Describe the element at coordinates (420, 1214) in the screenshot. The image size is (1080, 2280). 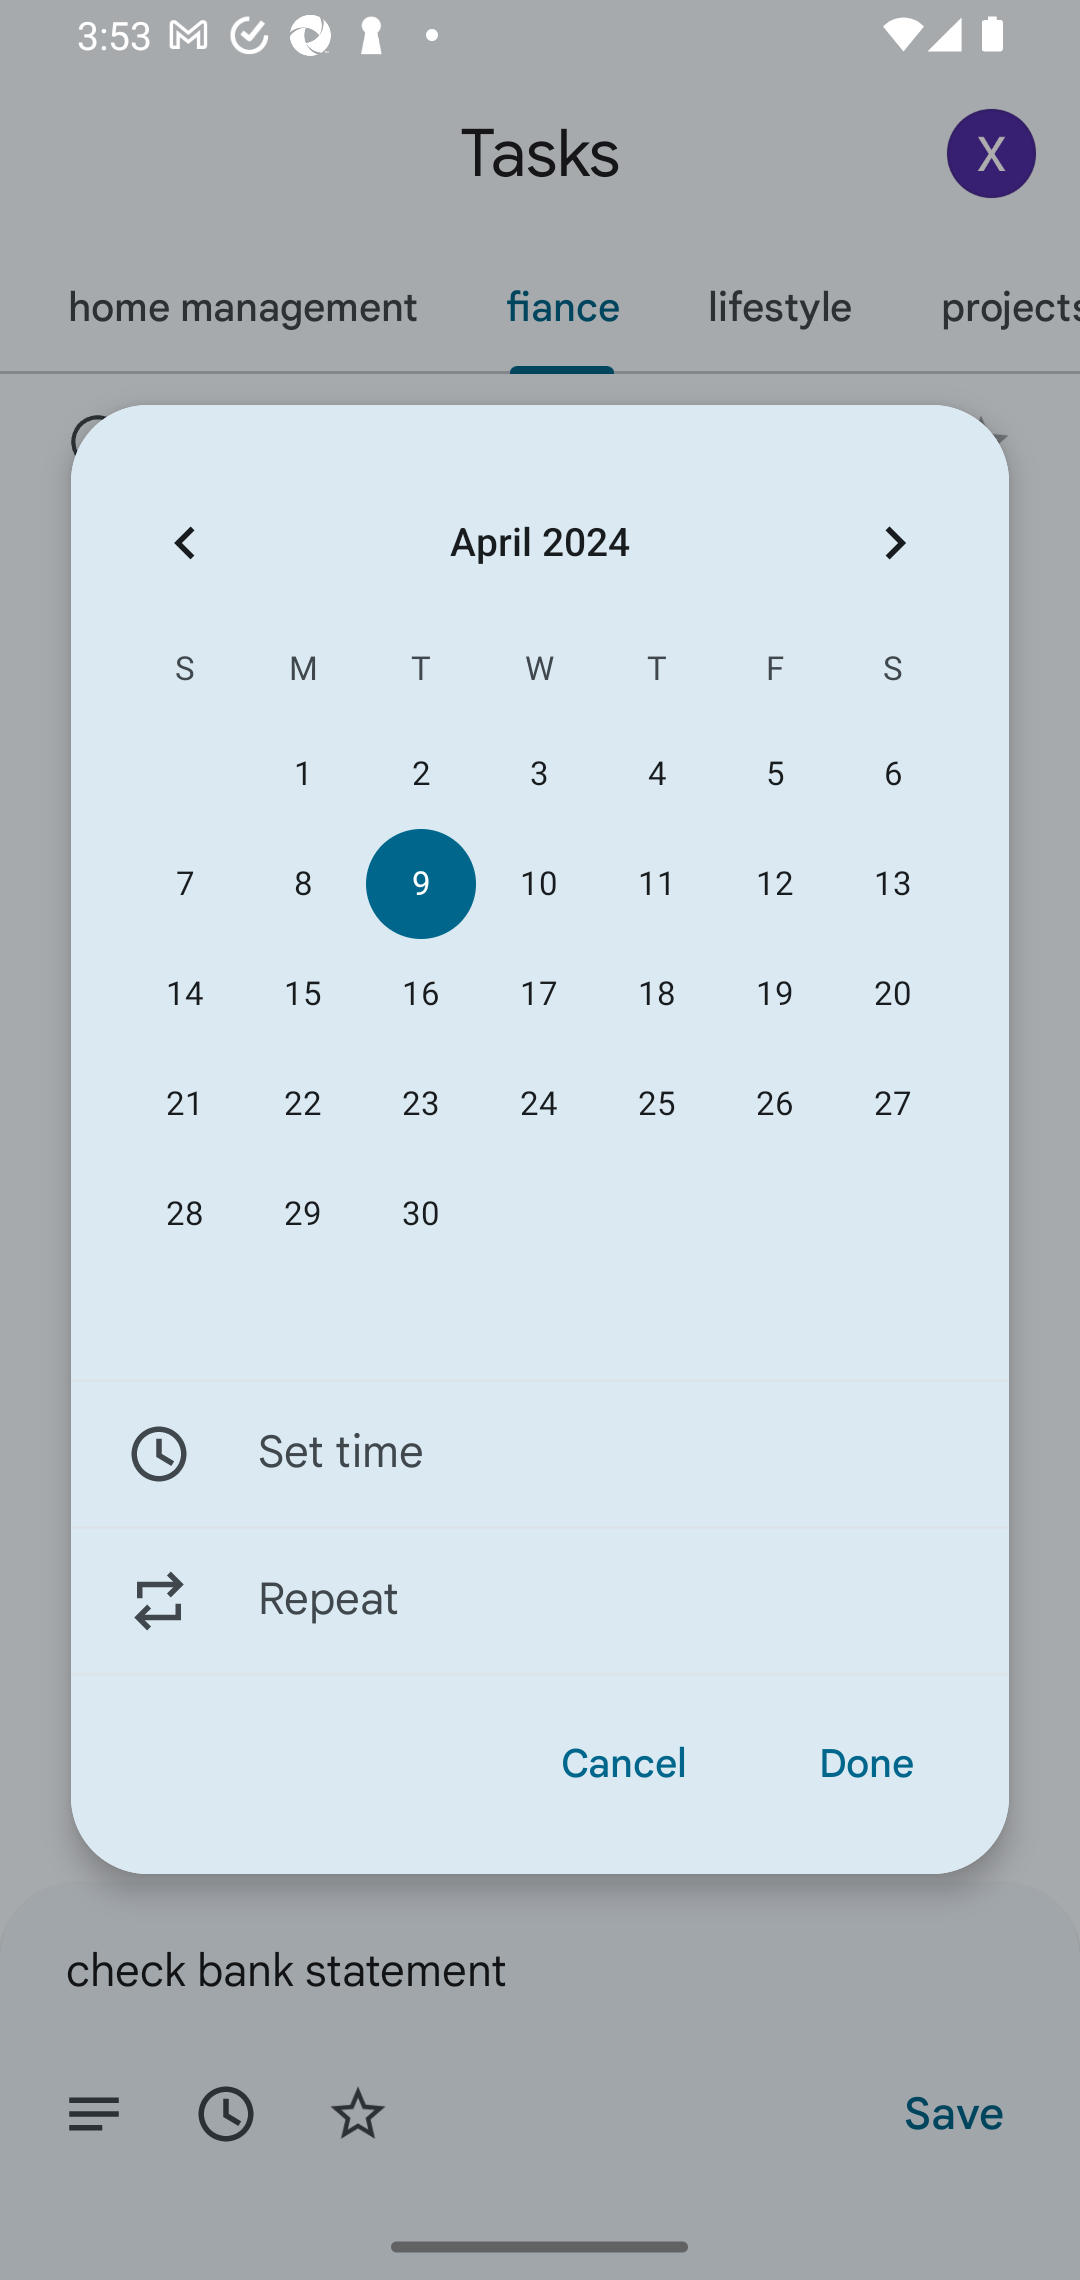
I see `30 30 April 2024` at that location.